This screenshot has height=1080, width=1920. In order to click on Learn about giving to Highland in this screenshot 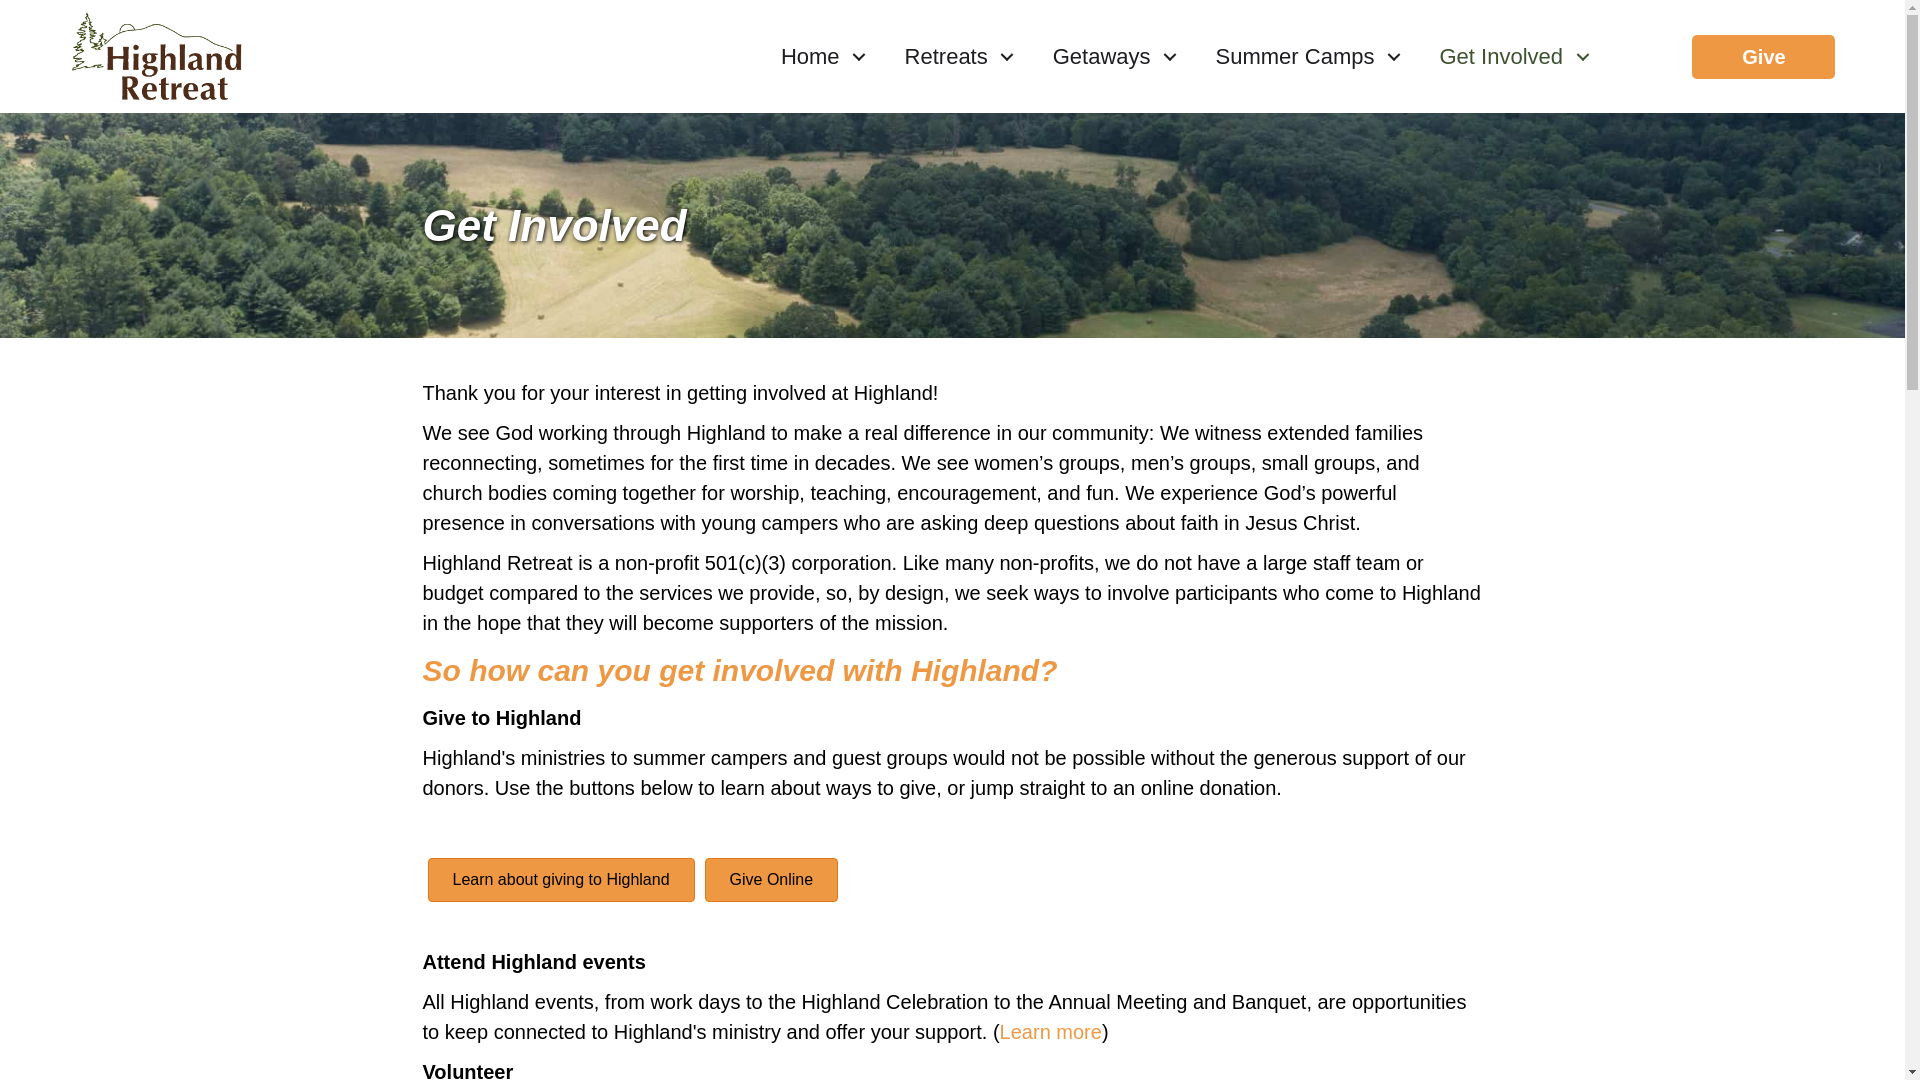, I will do `click(562, 879)`.